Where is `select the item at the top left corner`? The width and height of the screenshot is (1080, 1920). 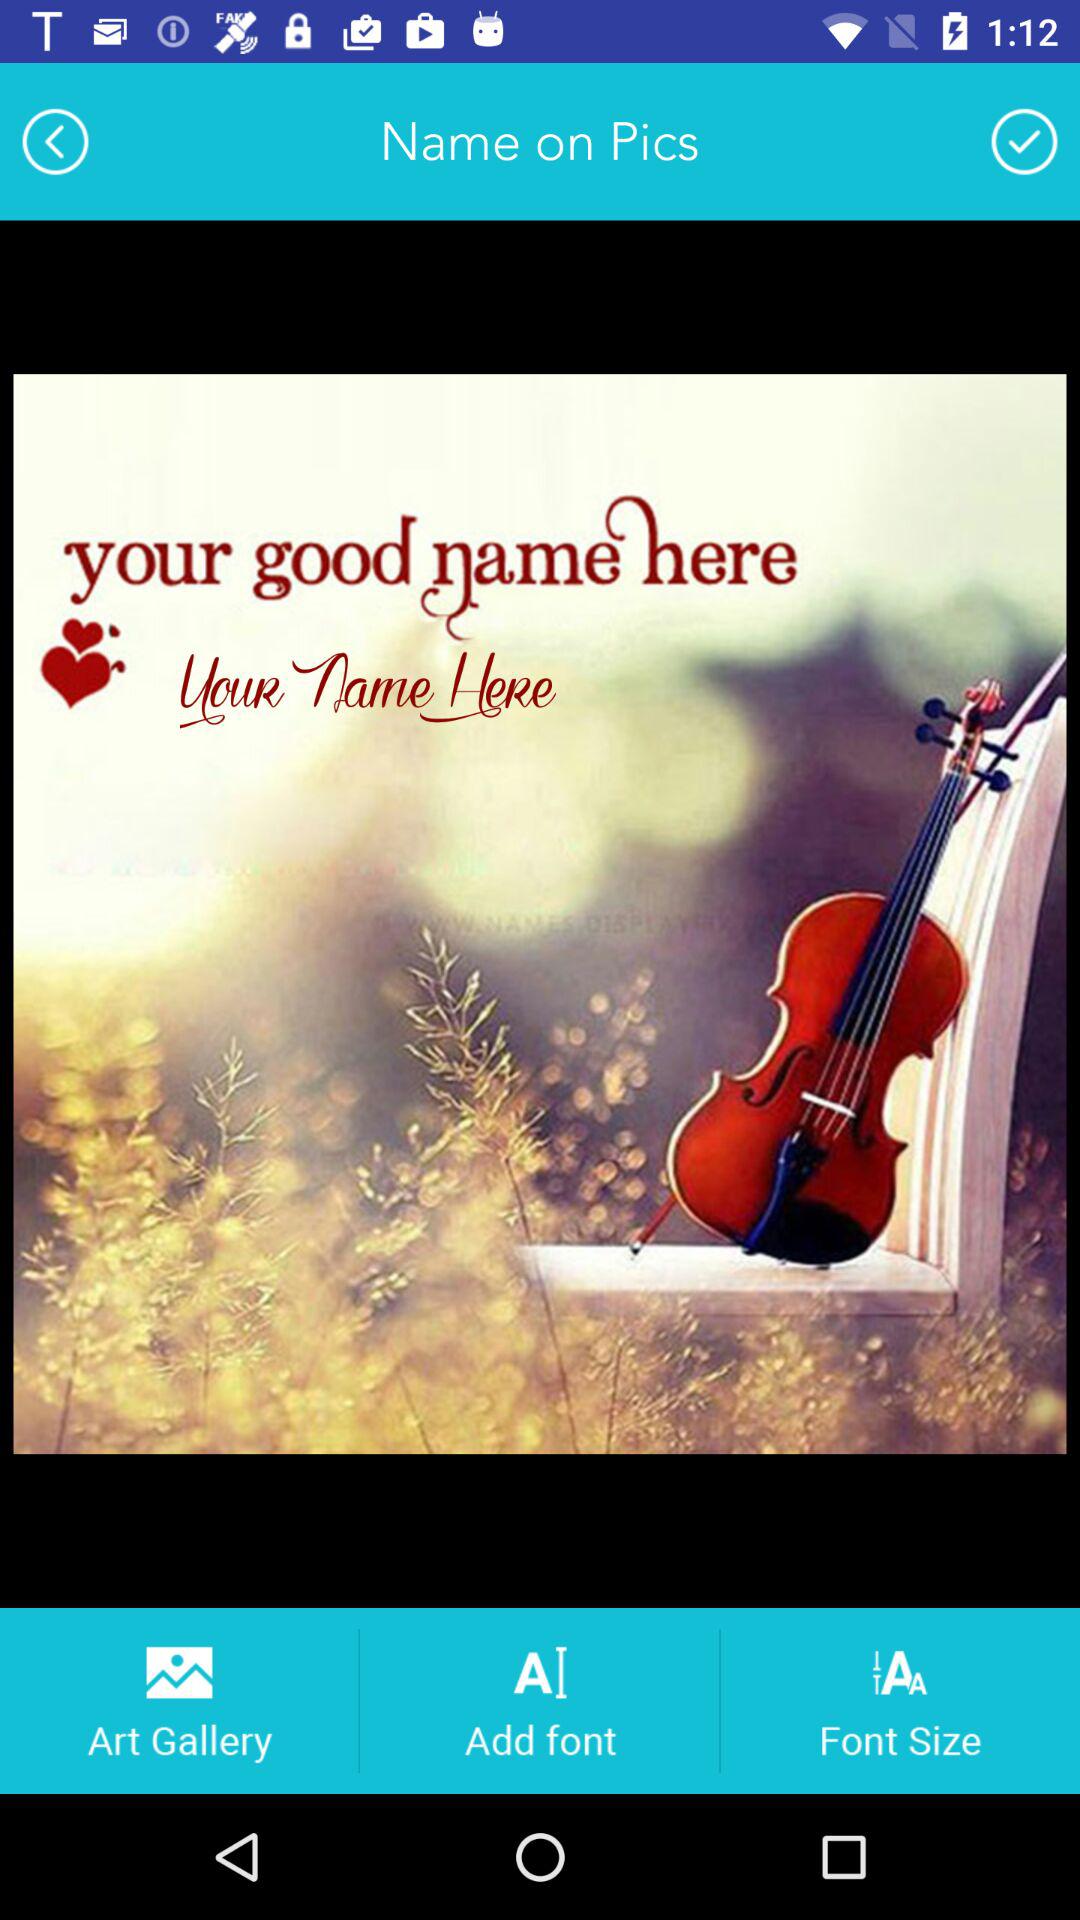 select the item at the top left corner is located at coordinates (55, 141).